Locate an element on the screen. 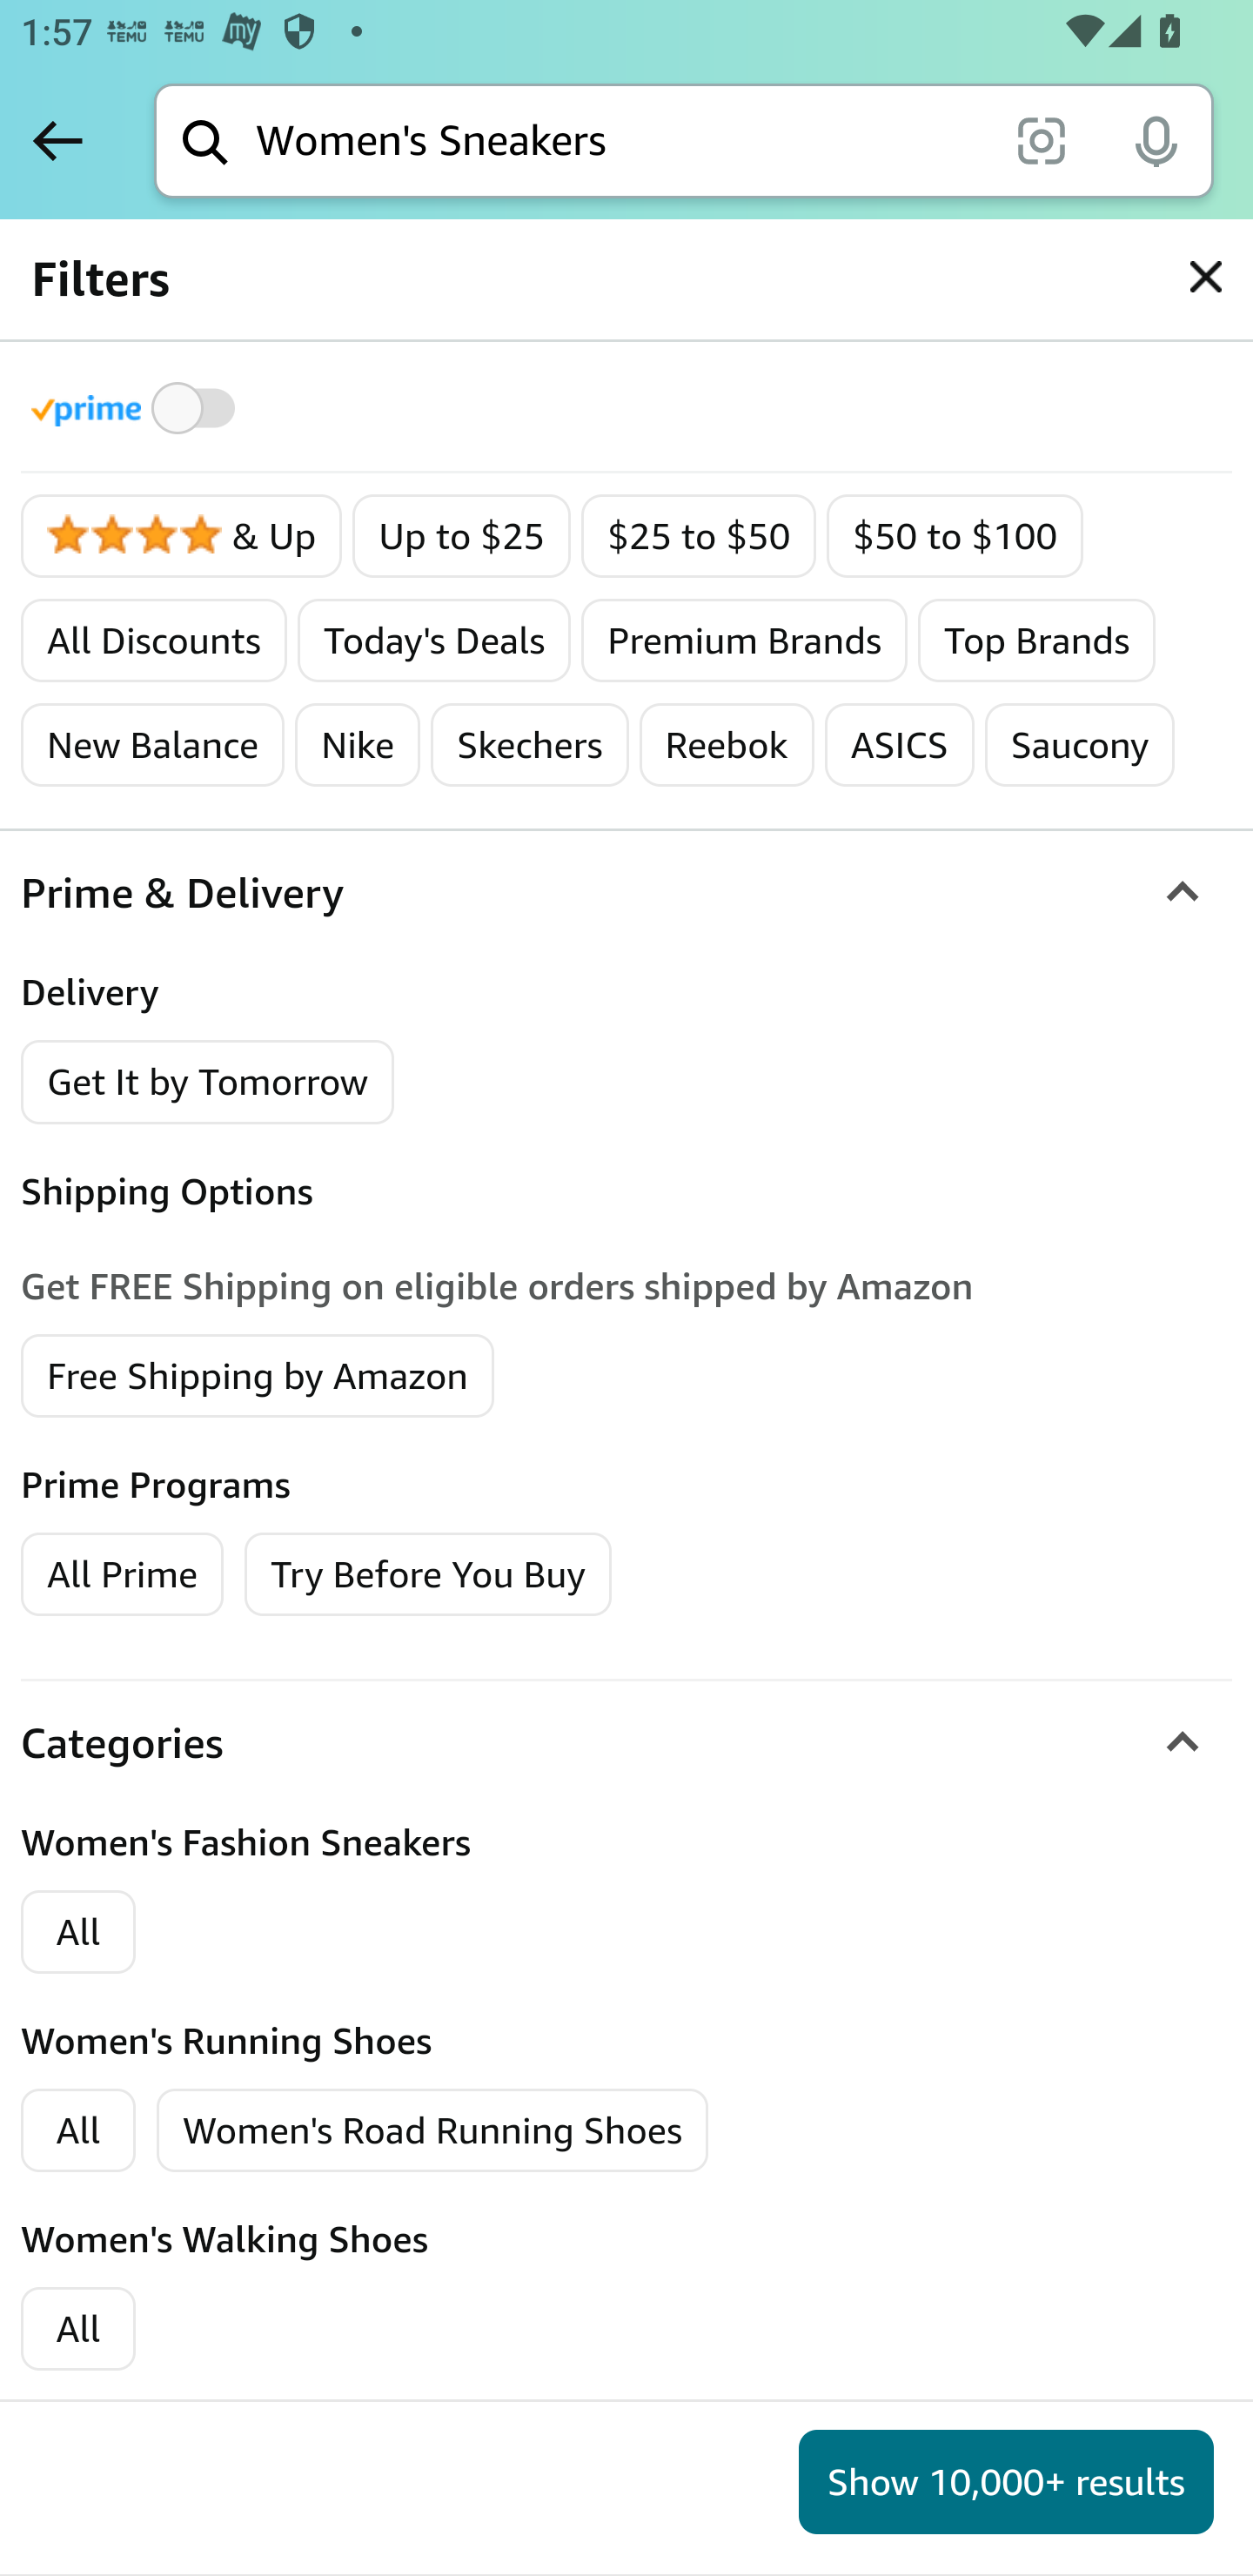  Women's Road Running Shoes is located at coordinates (433, 2131).